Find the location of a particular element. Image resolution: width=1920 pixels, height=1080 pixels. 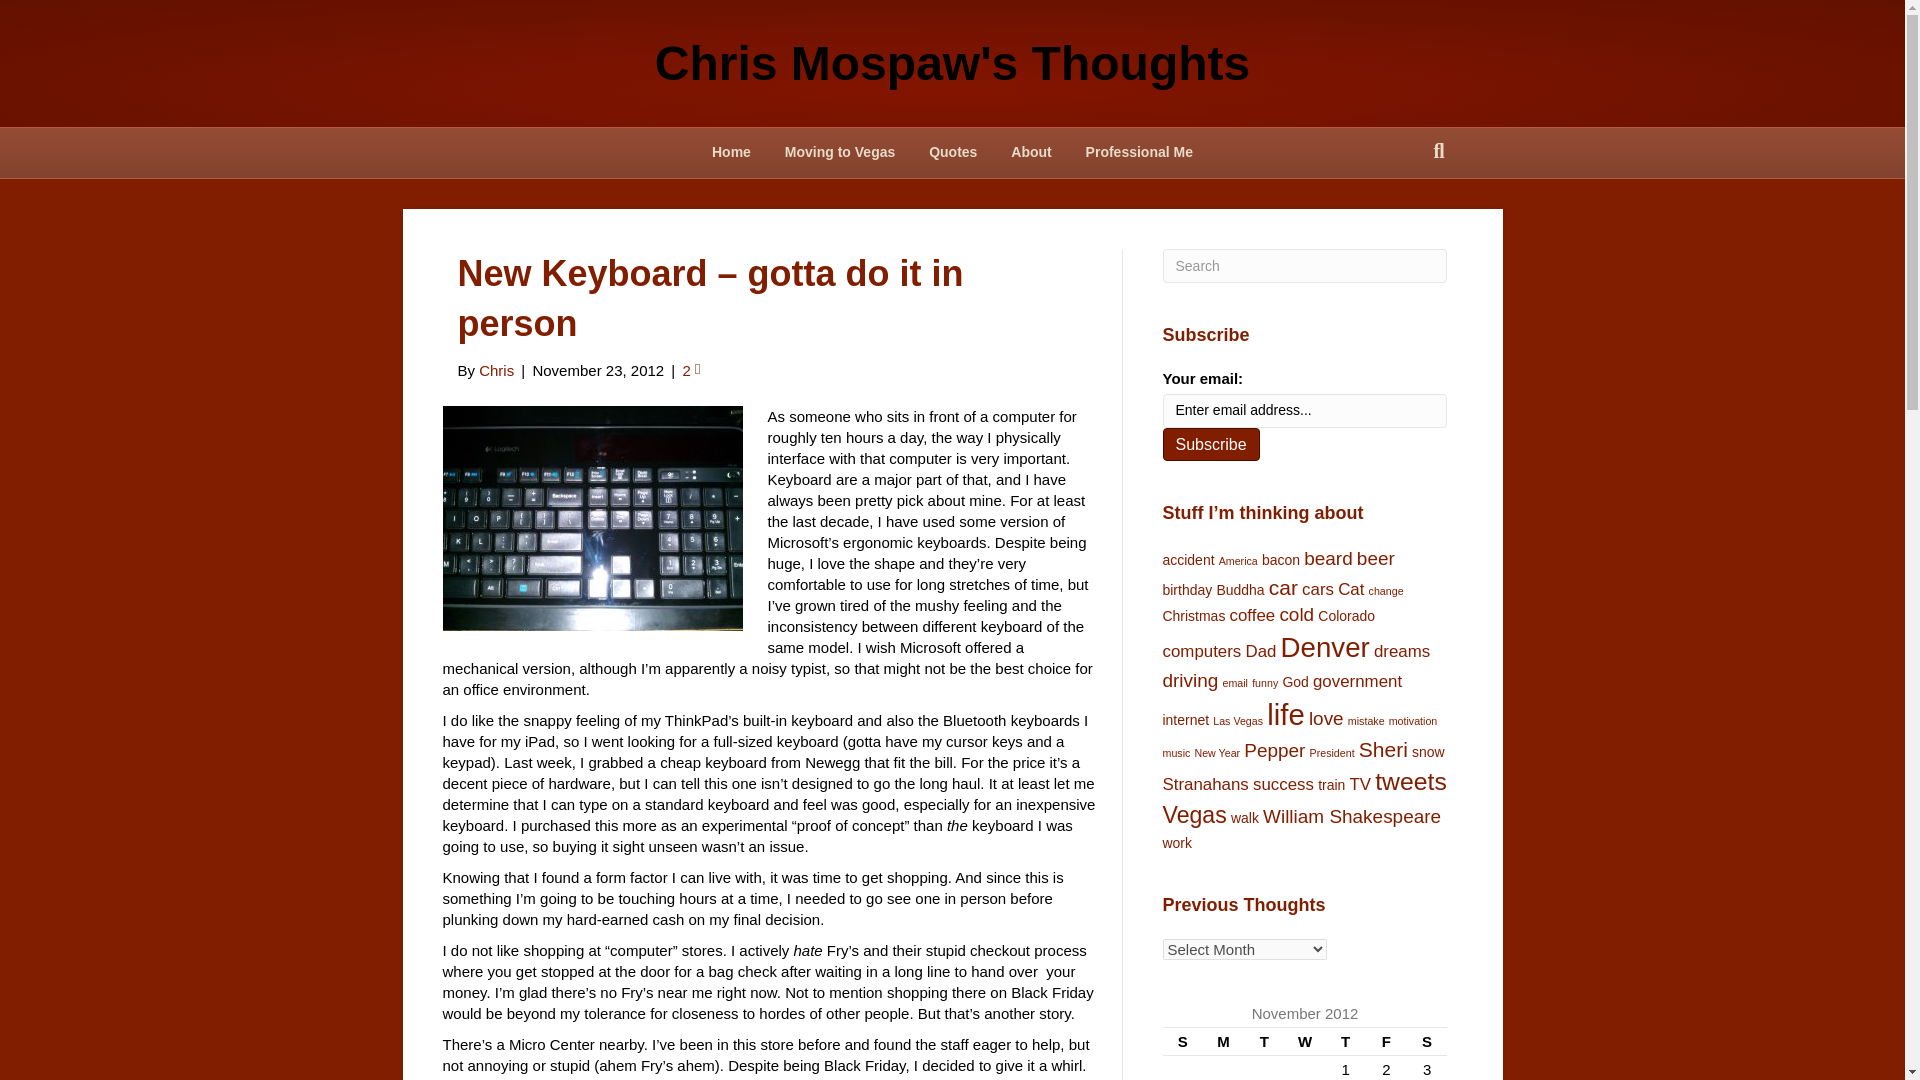

Chris is located at coordinates (496, 370).